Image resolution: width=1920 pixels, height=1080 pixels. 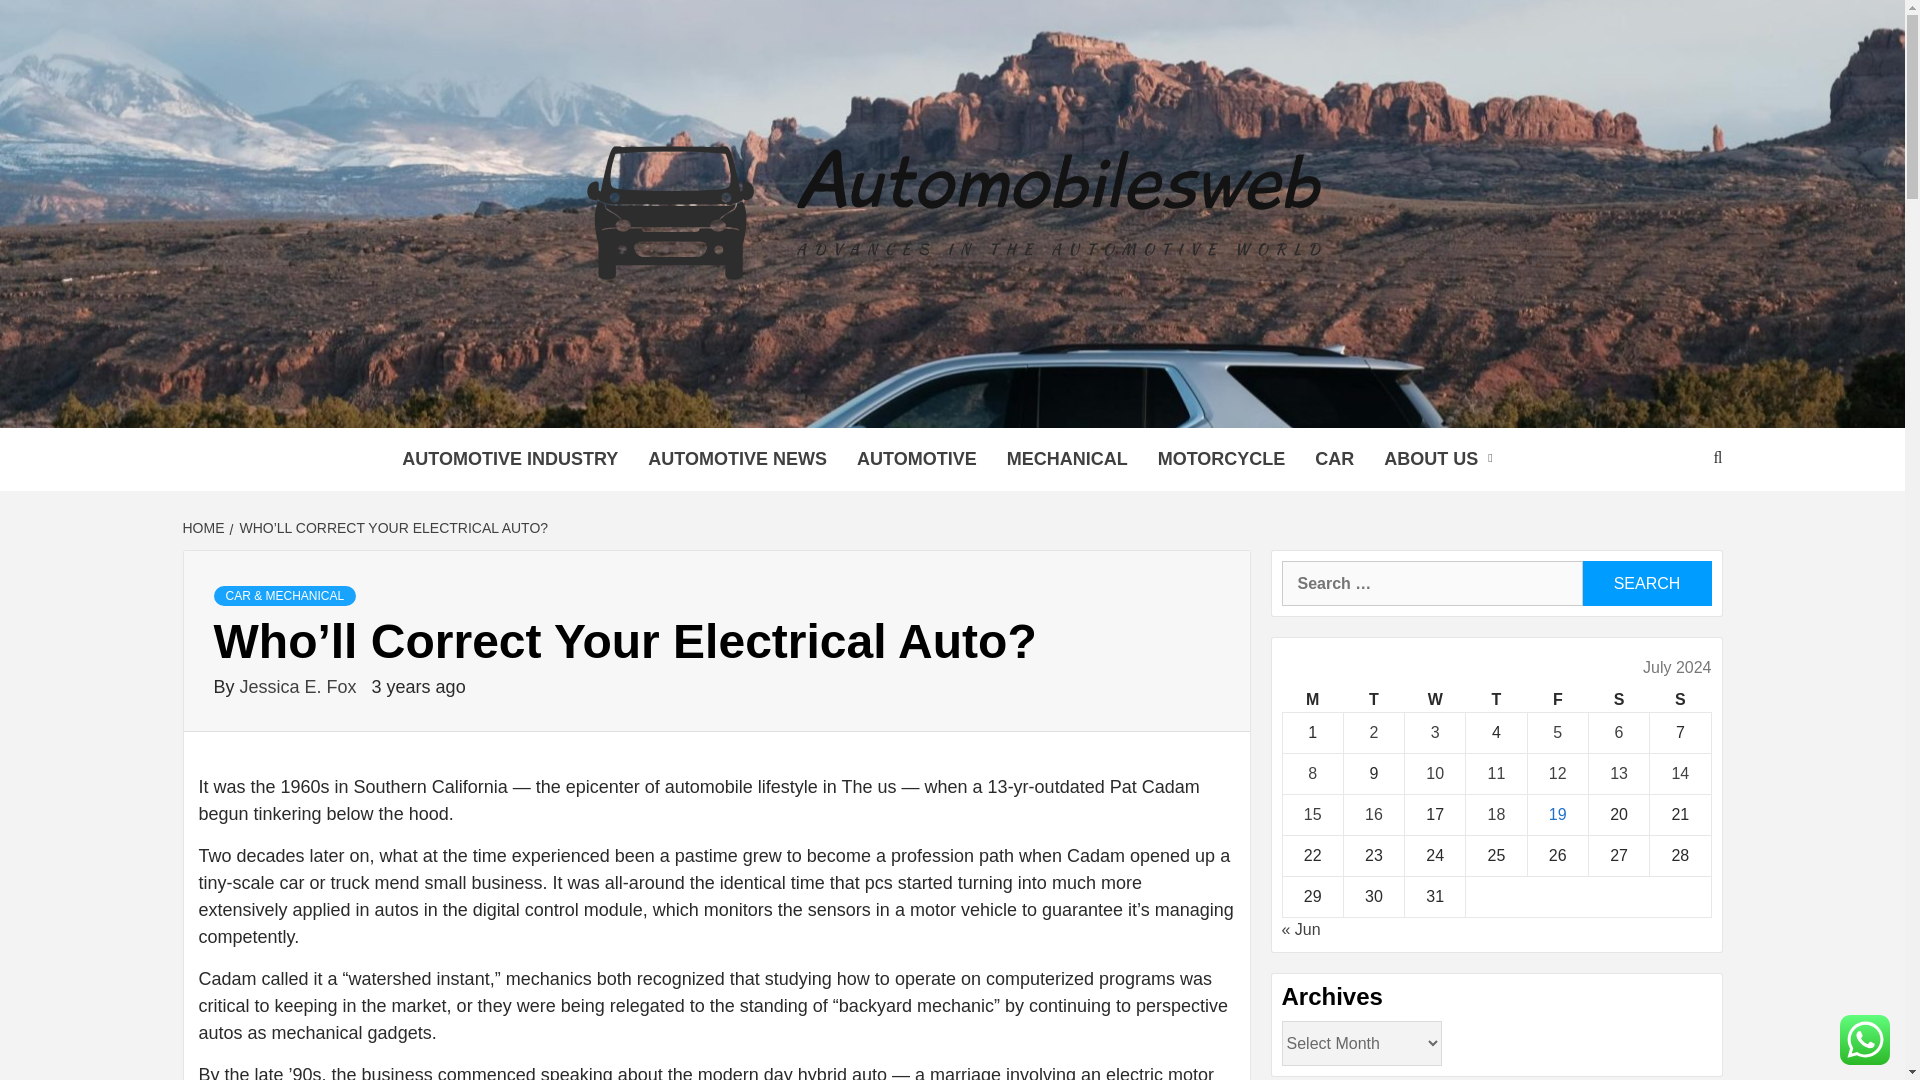 I want to click on Friday, so click(x=1556, y=700).